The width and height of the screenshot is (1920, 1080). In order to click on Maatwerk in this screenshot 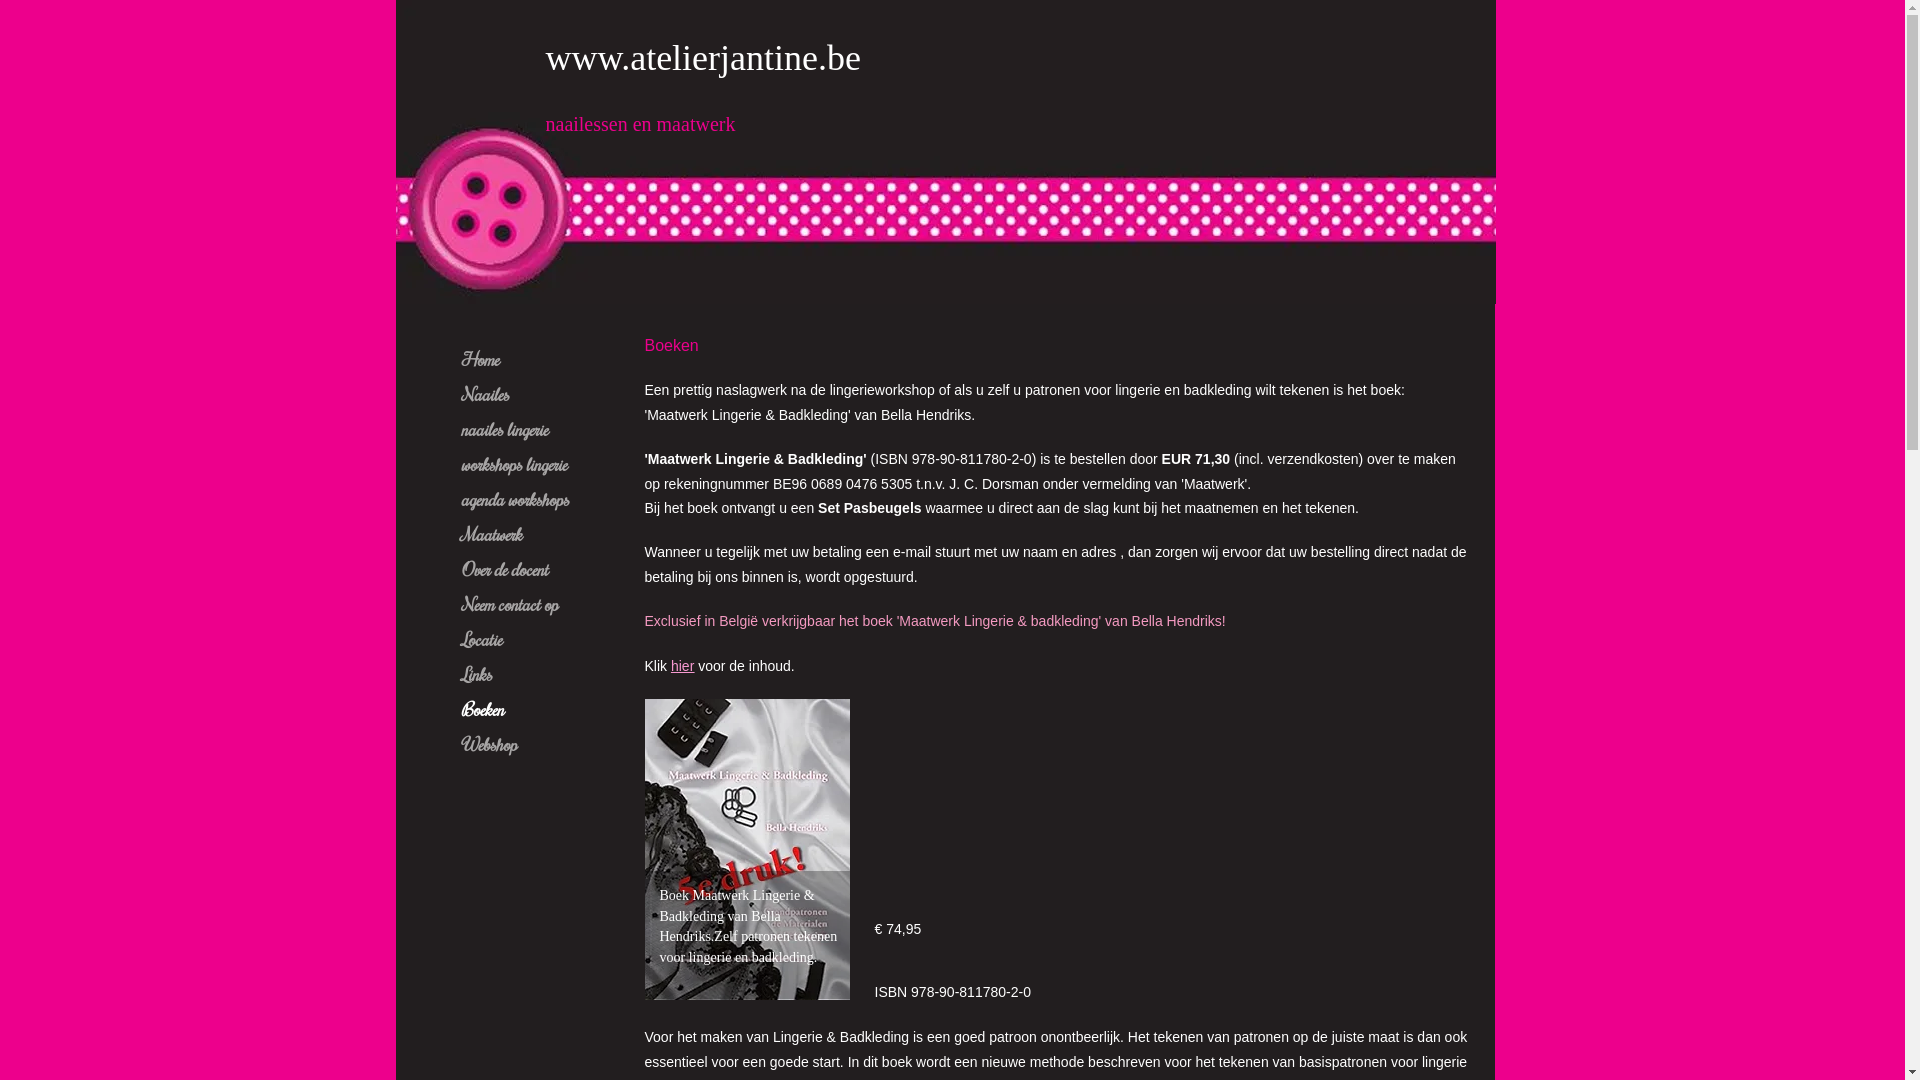, I will do `click(490, 534)`.